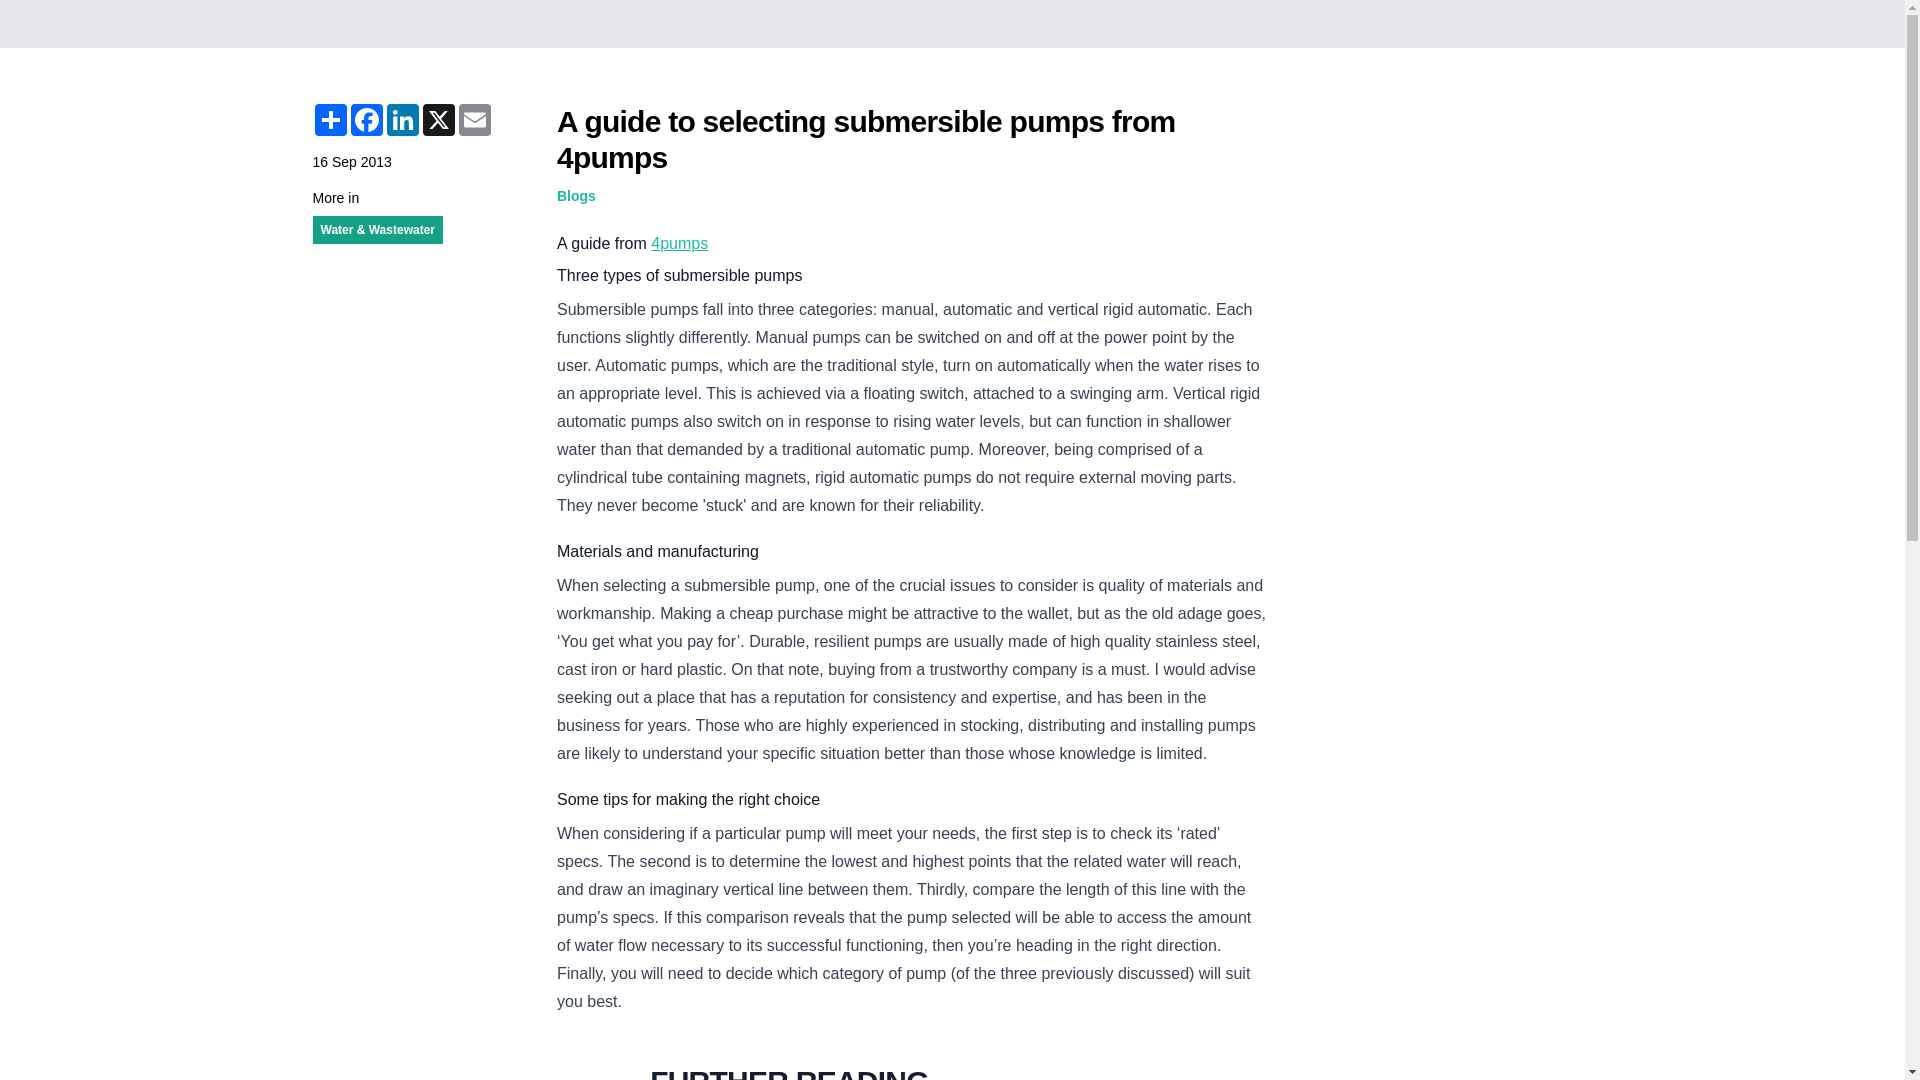  Describe the element at coordinates (438, 120) in the screenshot. I see `X` at that location.